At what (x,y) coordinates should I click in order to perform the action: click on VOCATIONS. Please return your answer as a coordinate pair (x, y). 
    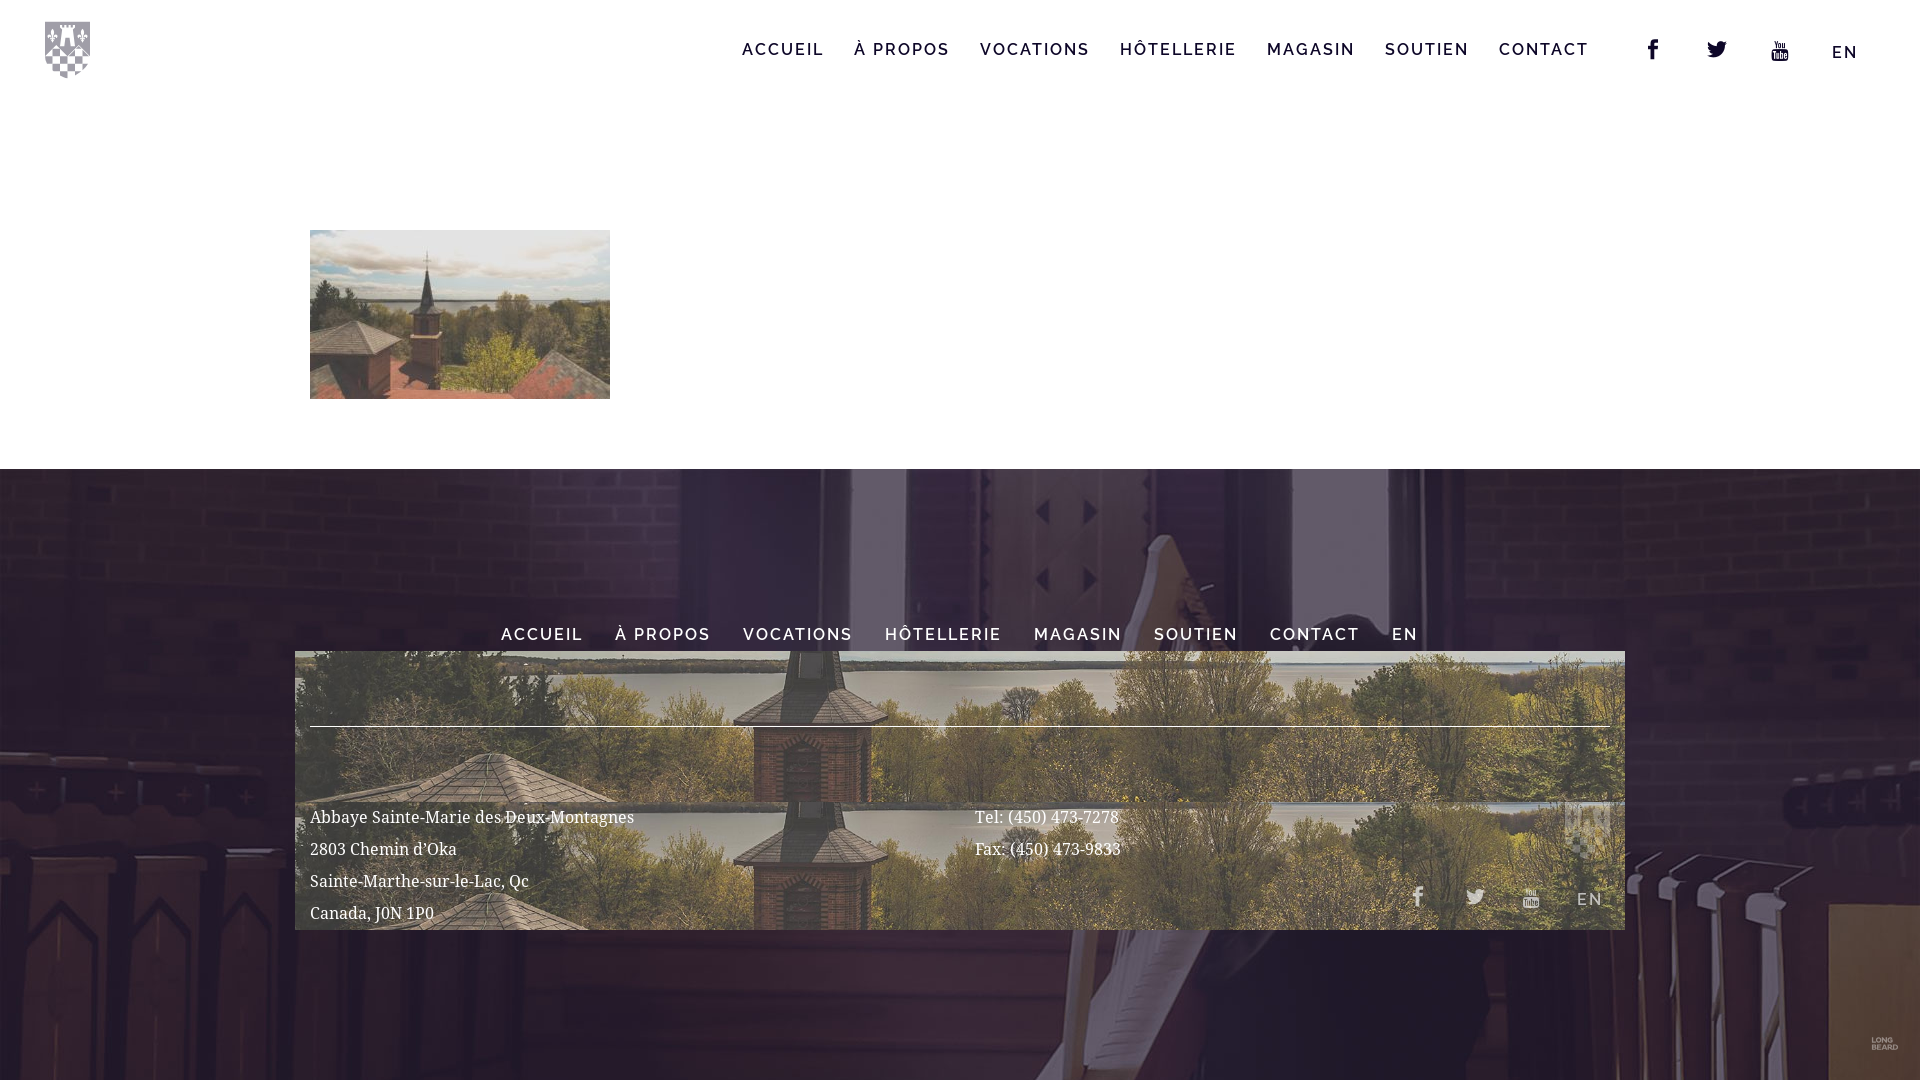
    Looking at the image, I should click on (799, 635).